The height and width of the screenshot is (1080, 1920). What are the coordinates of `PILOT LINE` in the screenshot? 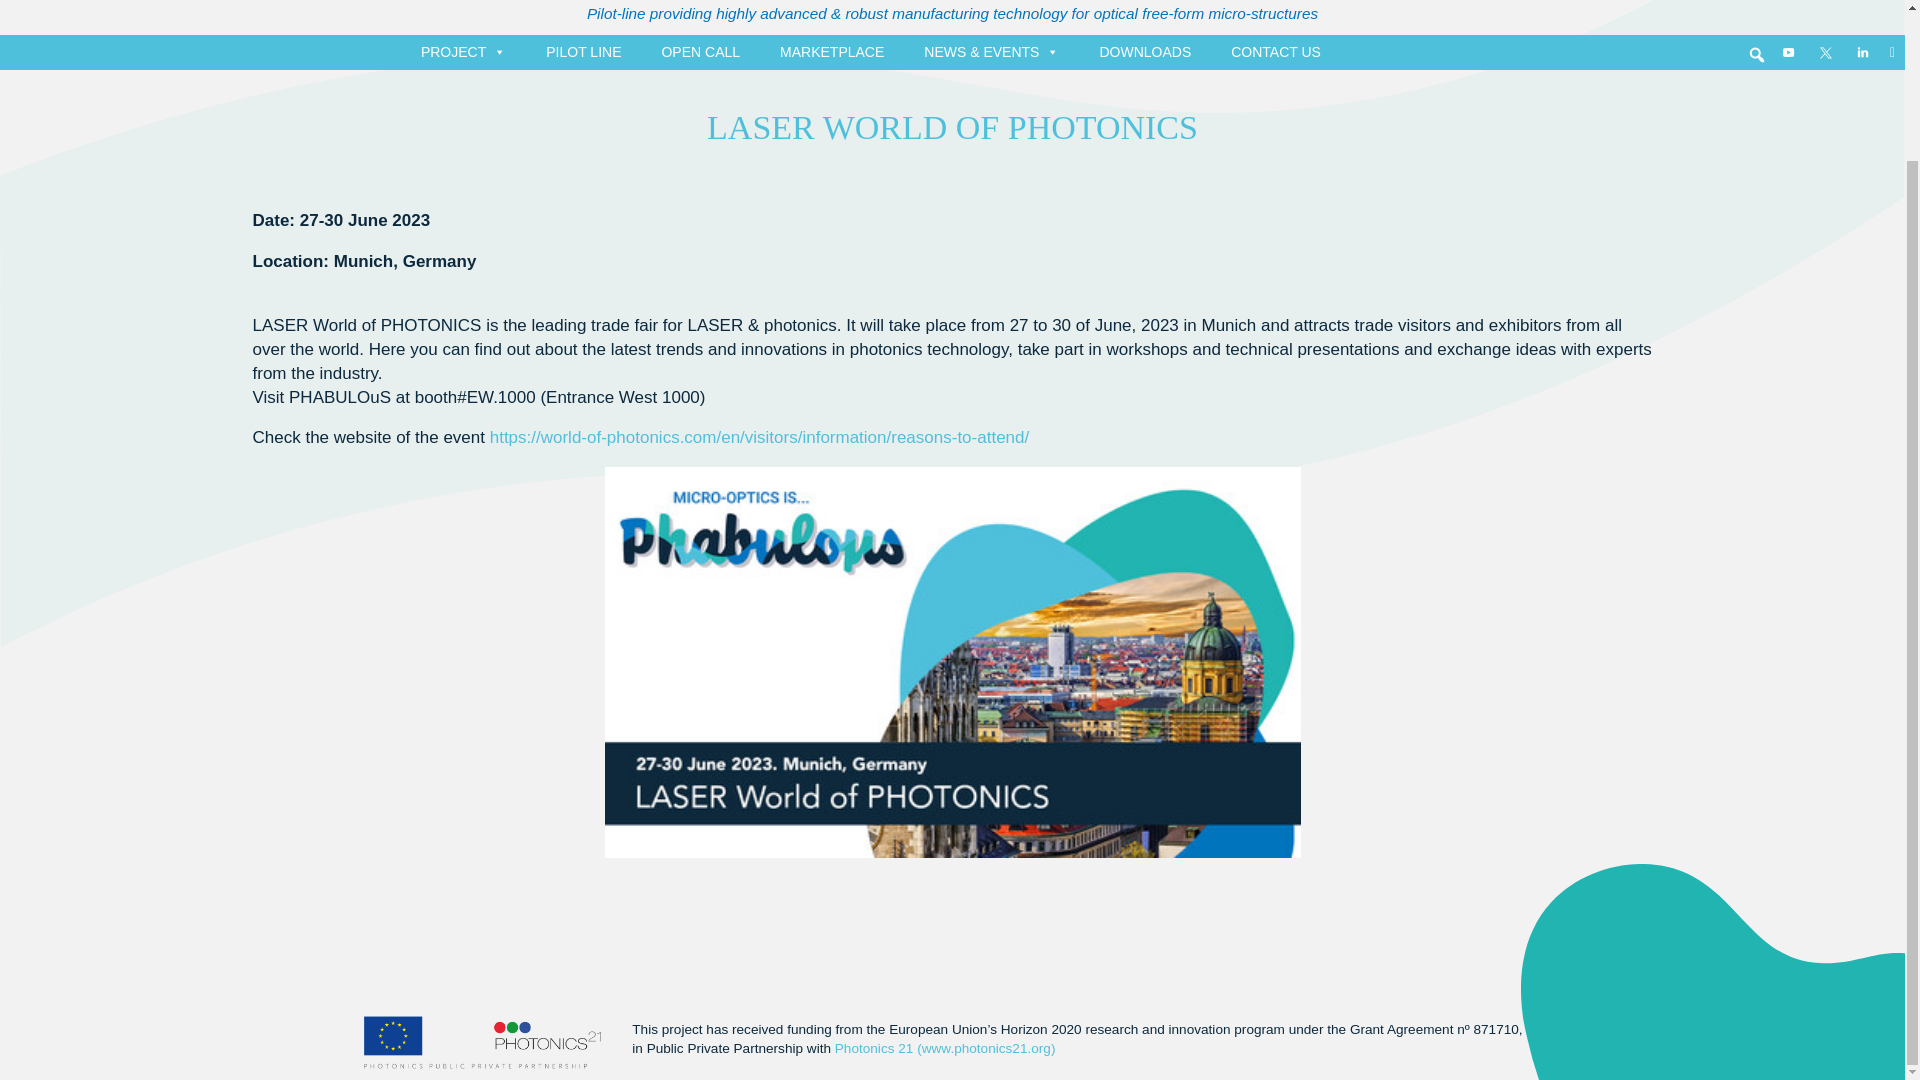 It's located at (583, 52).